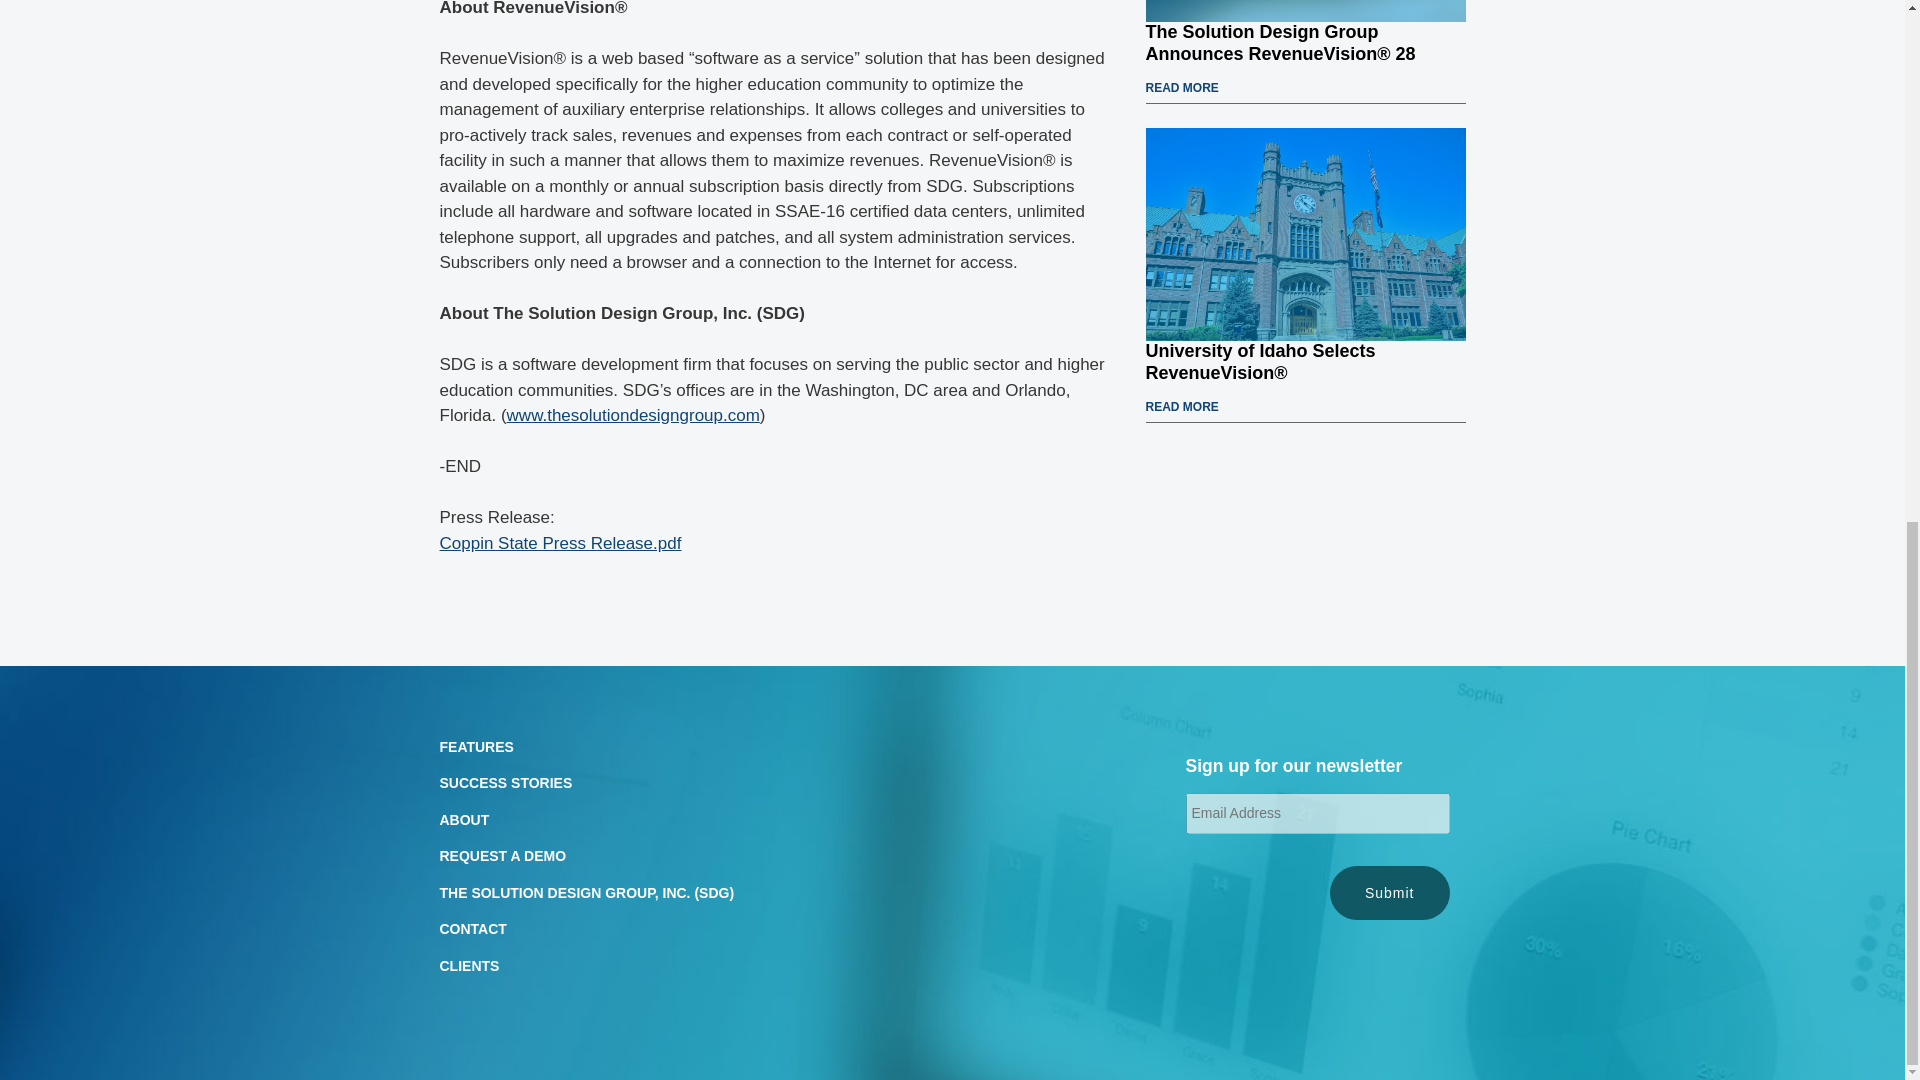  I want to click on Coppin State Press Release.pdf, so click(560, 542).